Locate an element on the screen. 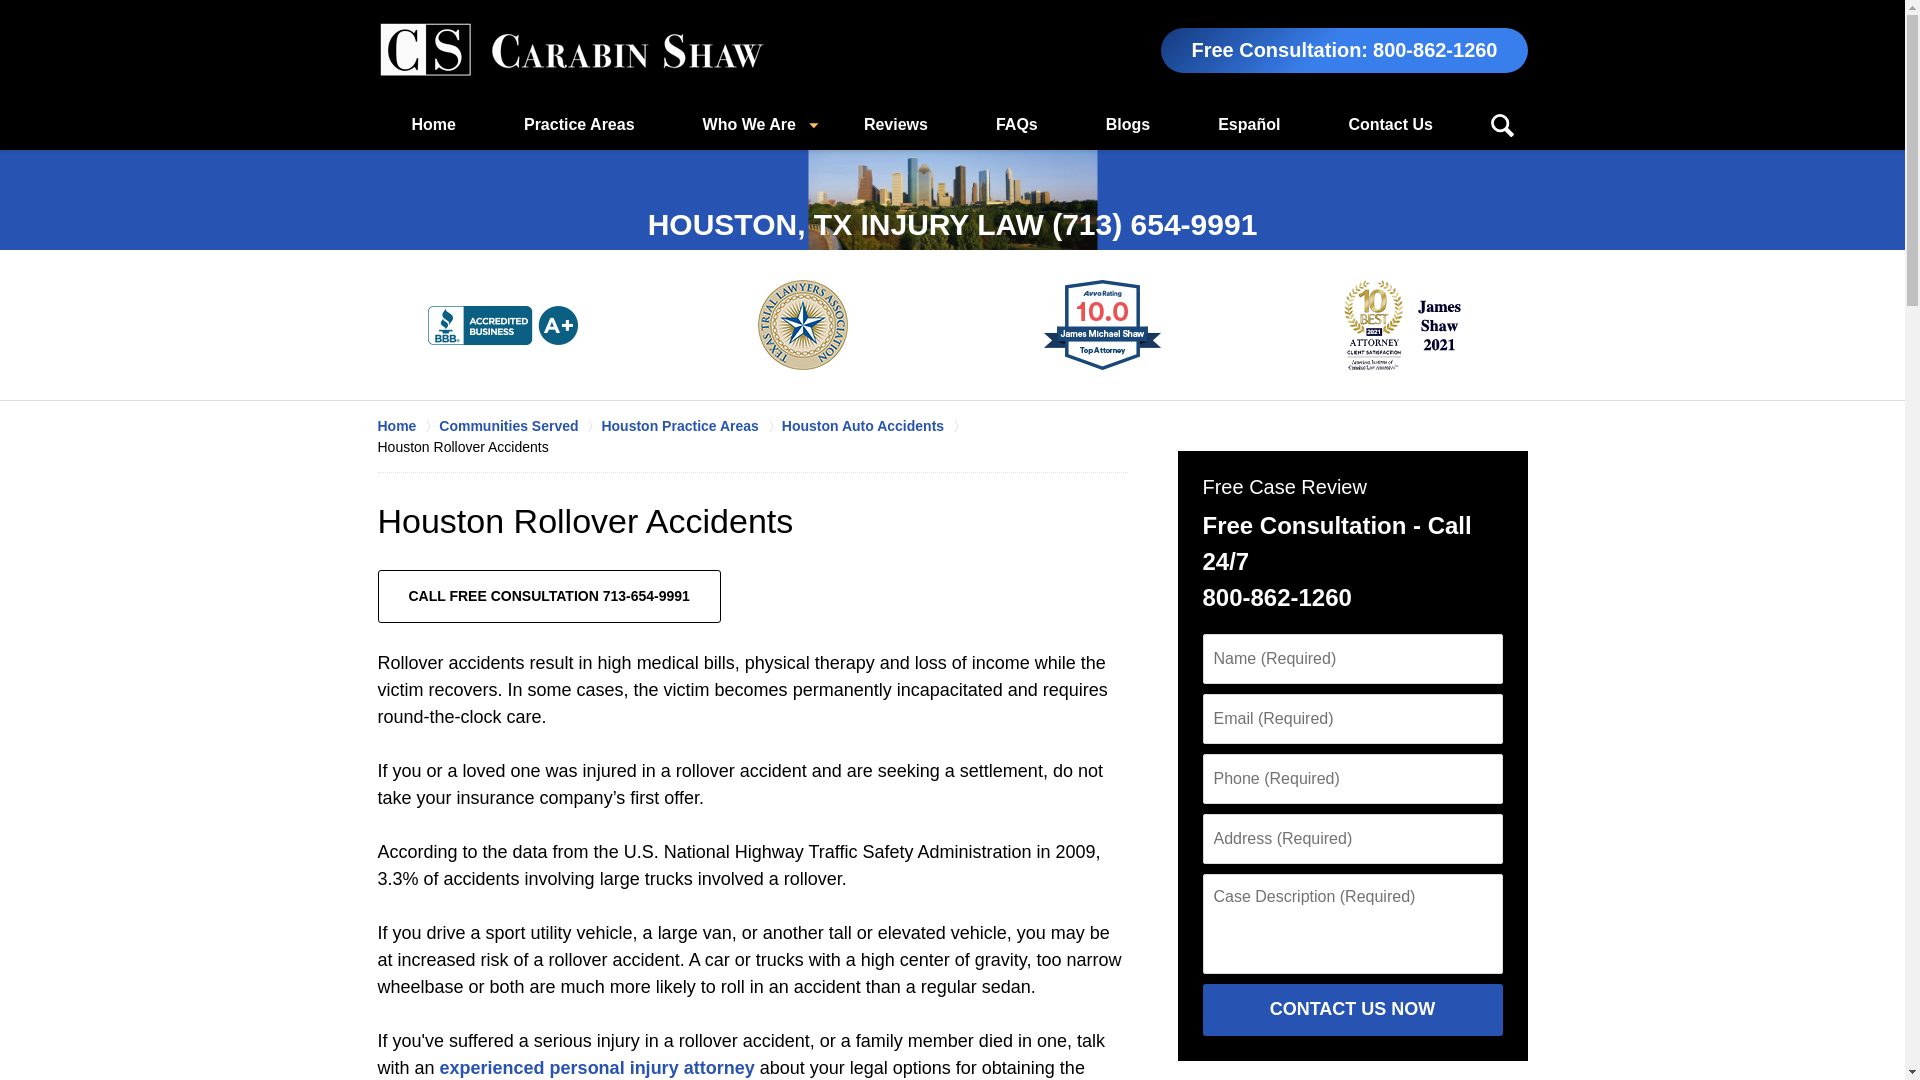  Blogs is located at coordinates (1128, 125).